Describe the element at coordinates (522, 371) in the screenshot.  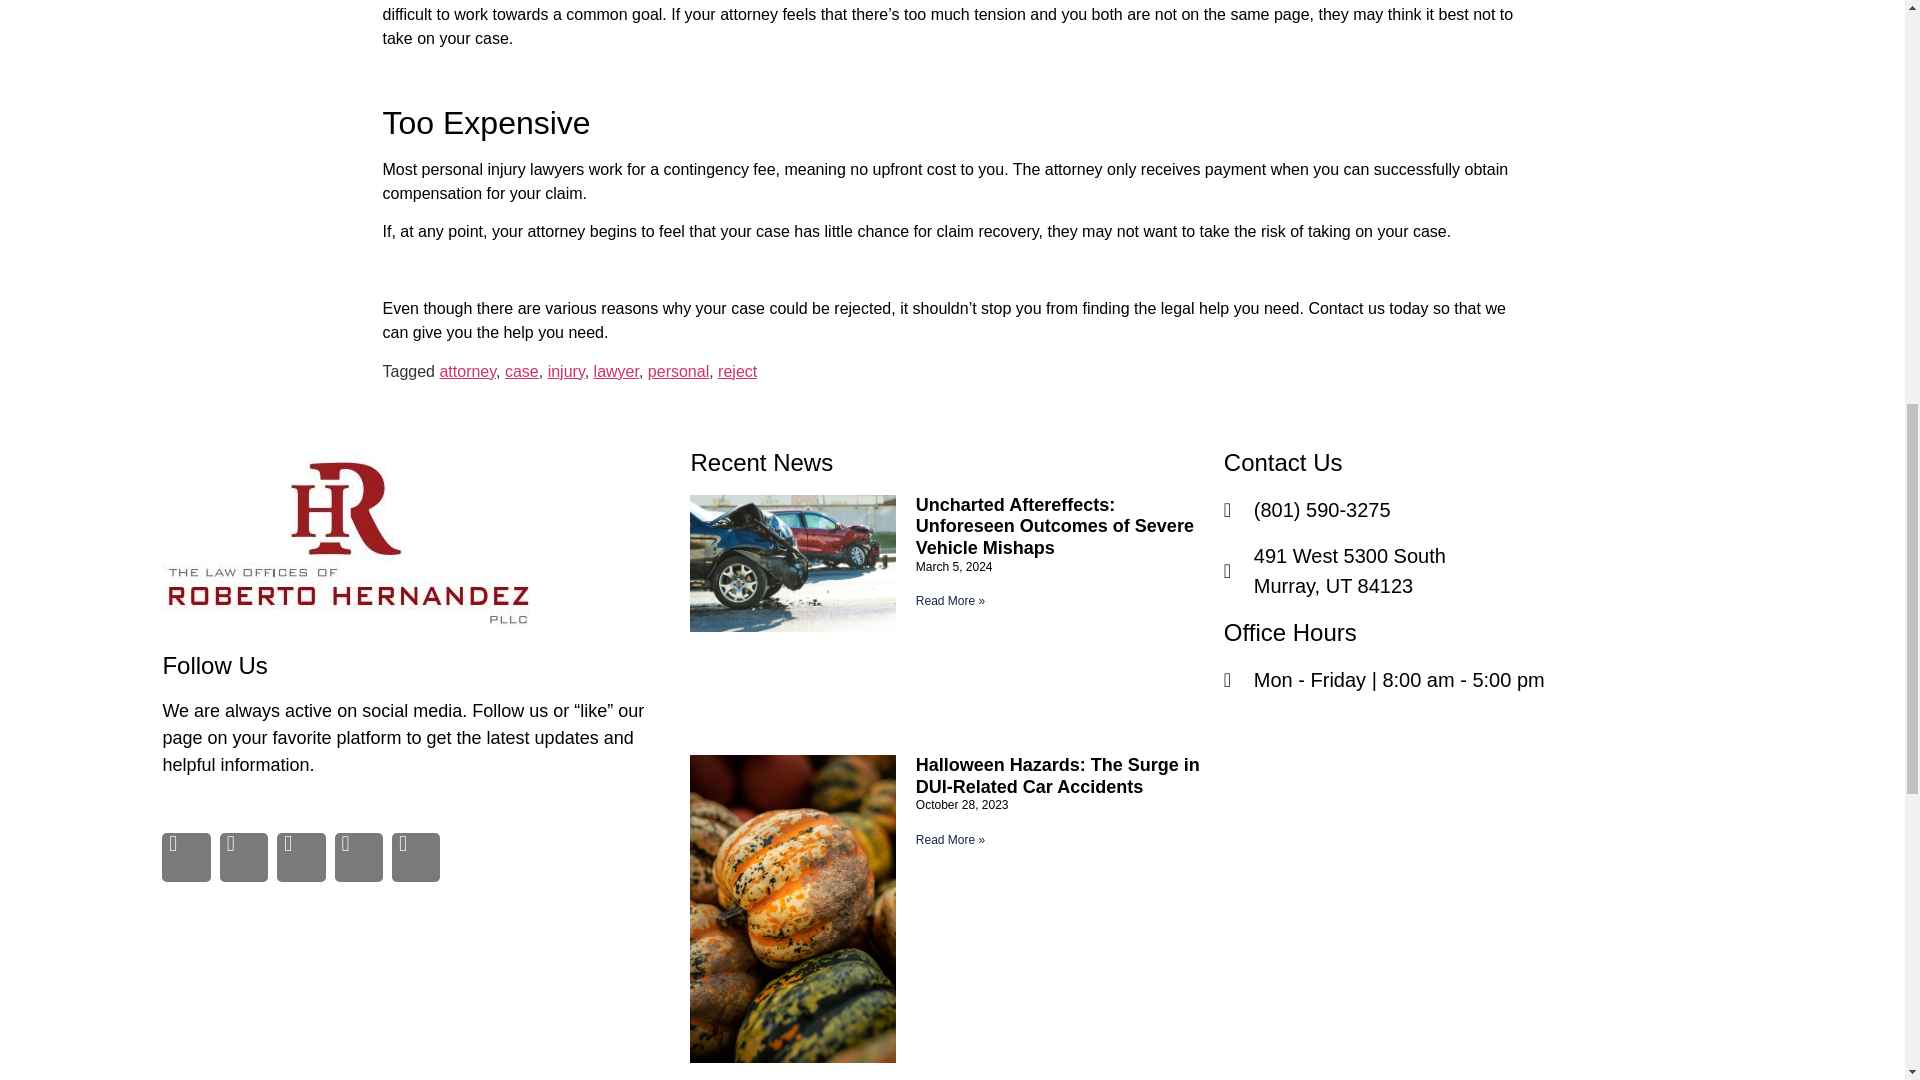
I see `case` at that location.